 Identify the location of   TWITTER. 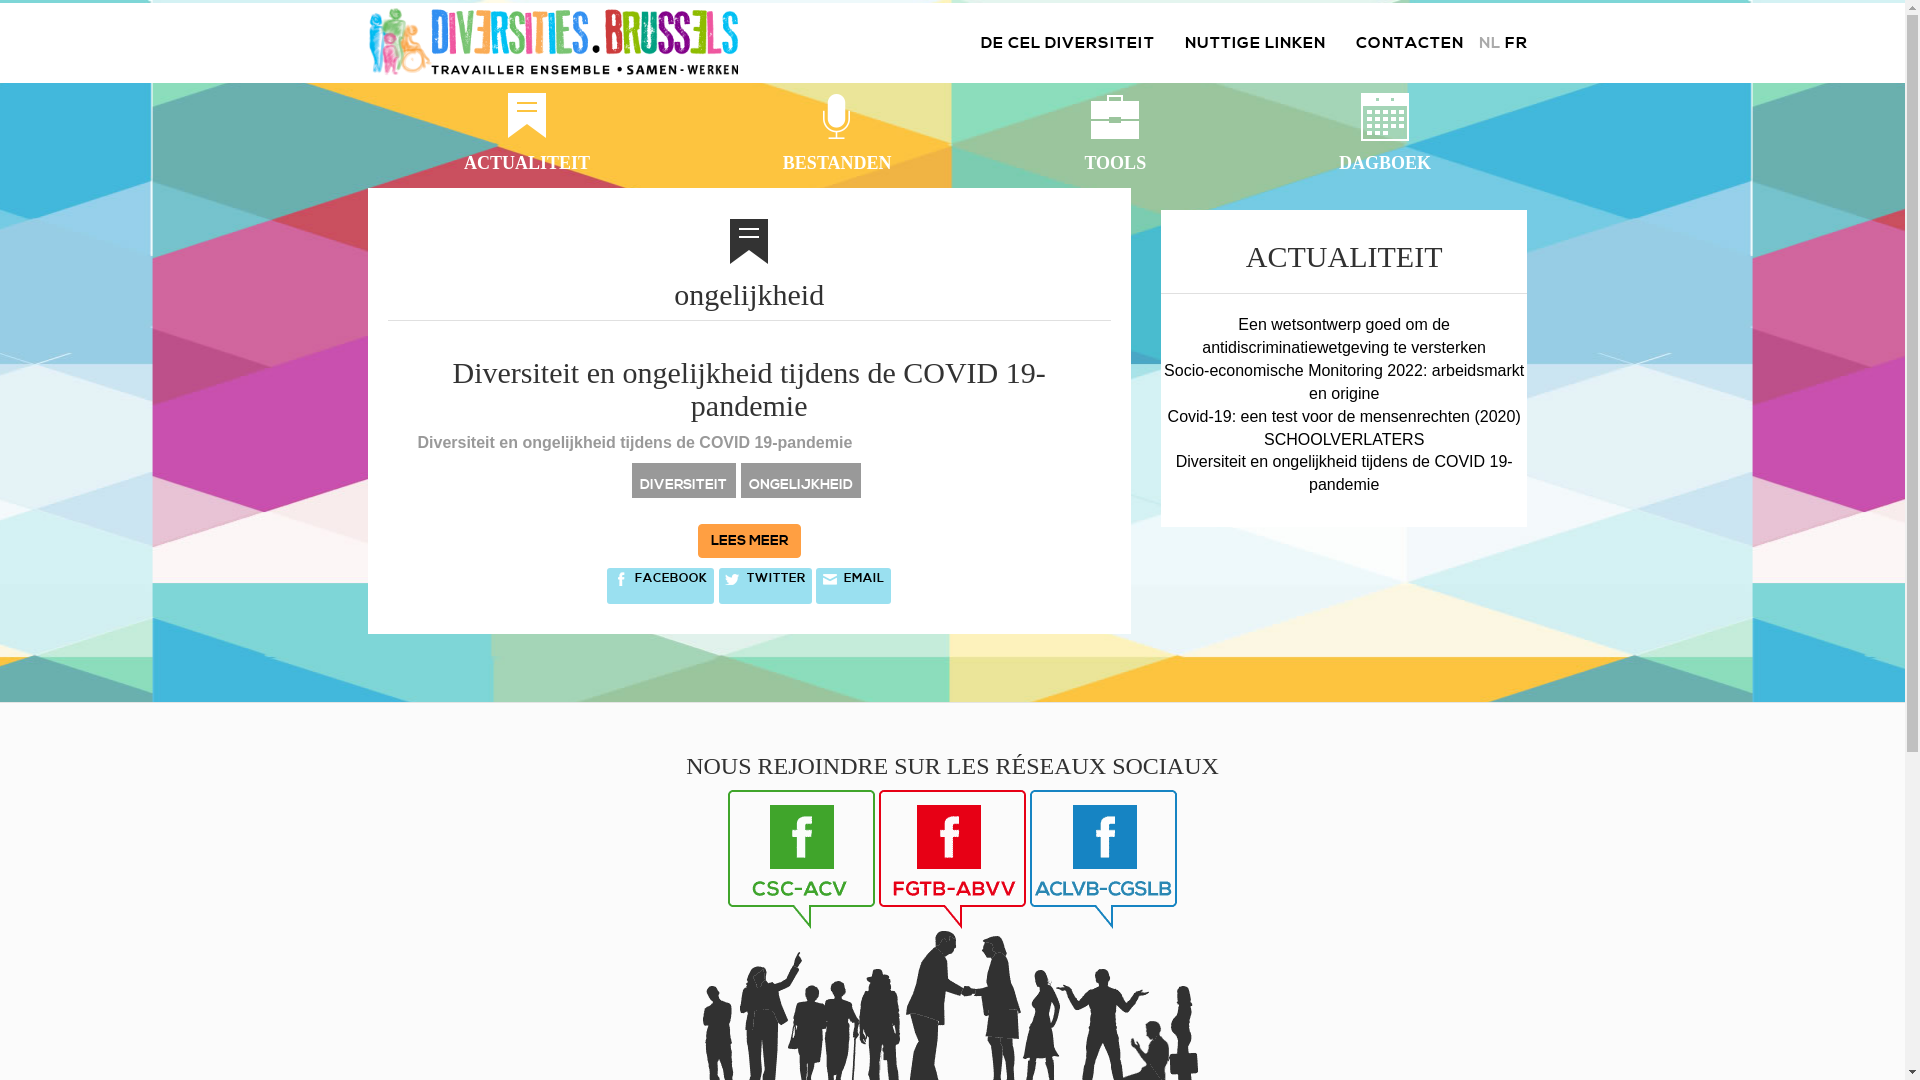
(766, 586).